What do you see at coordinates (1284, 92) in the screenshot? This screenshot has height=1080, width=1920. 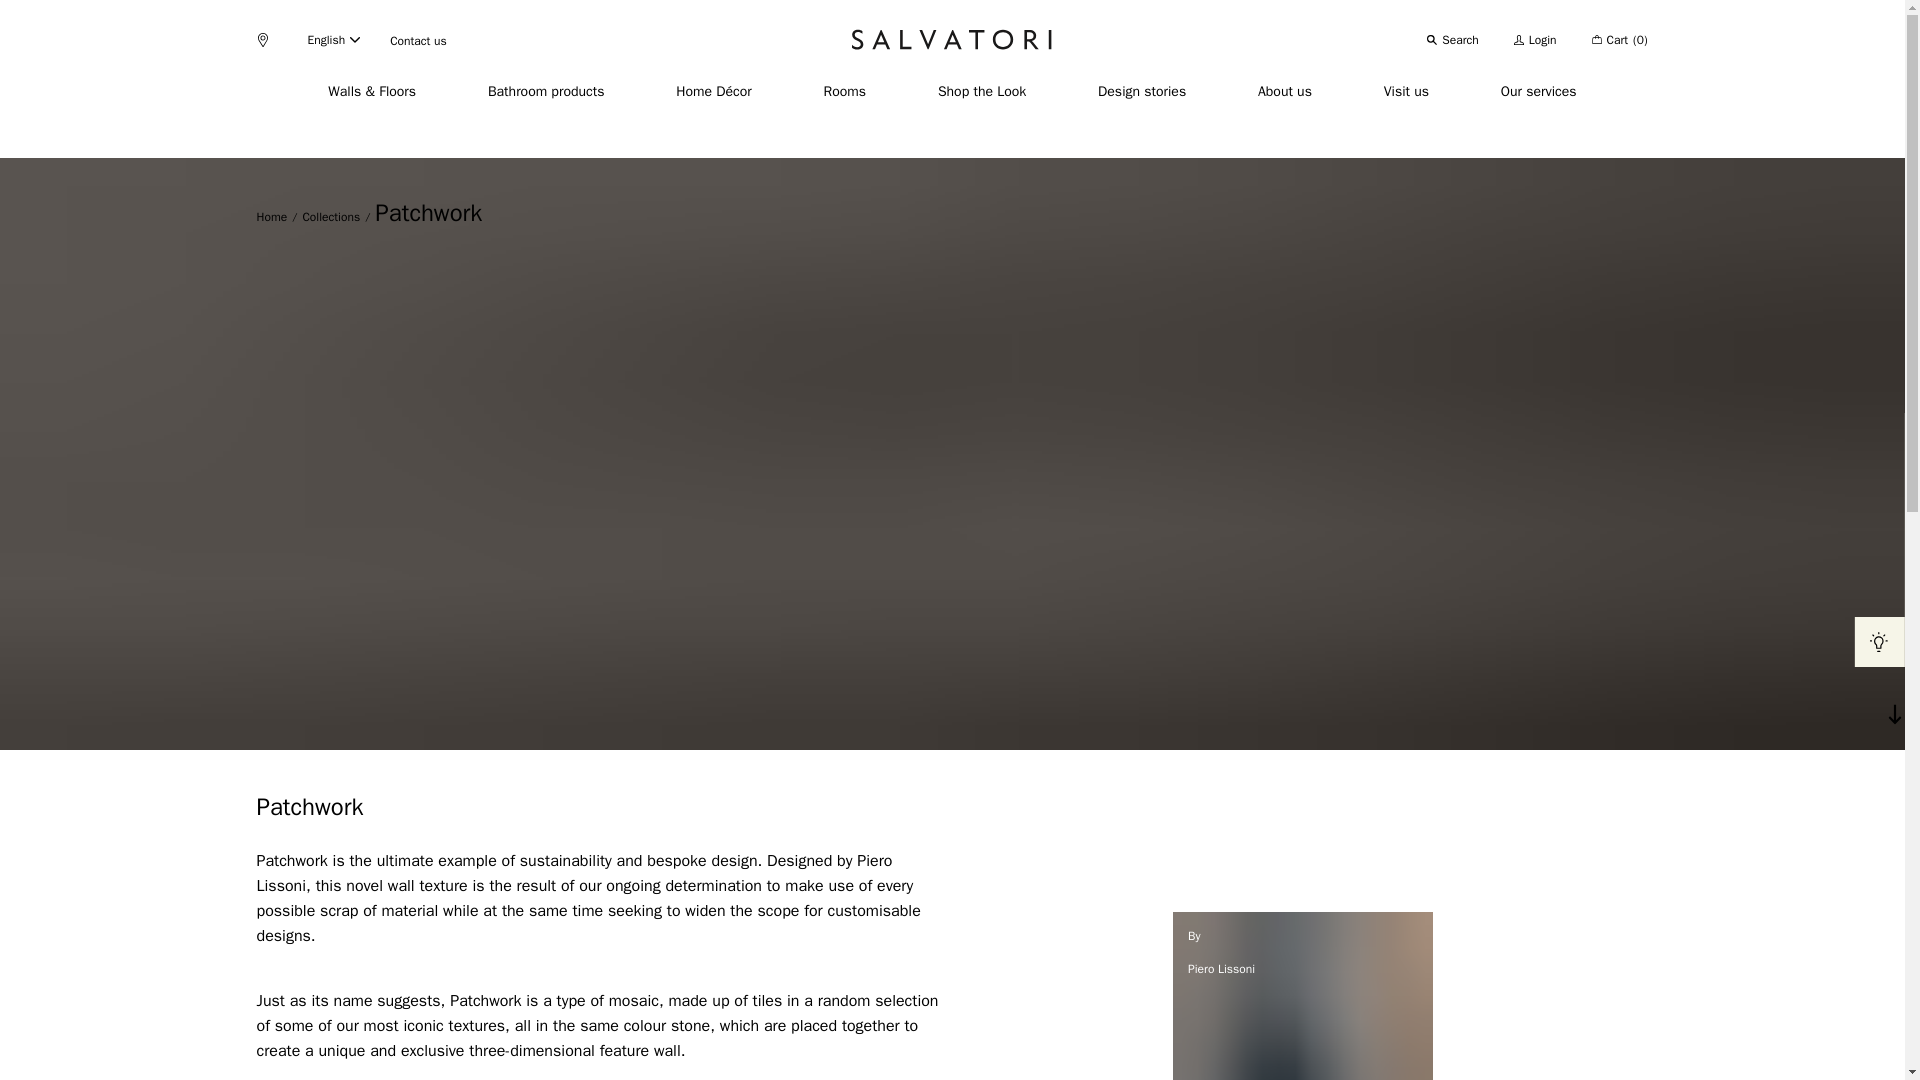 I see `About us` at bounding box center [1284, 92].